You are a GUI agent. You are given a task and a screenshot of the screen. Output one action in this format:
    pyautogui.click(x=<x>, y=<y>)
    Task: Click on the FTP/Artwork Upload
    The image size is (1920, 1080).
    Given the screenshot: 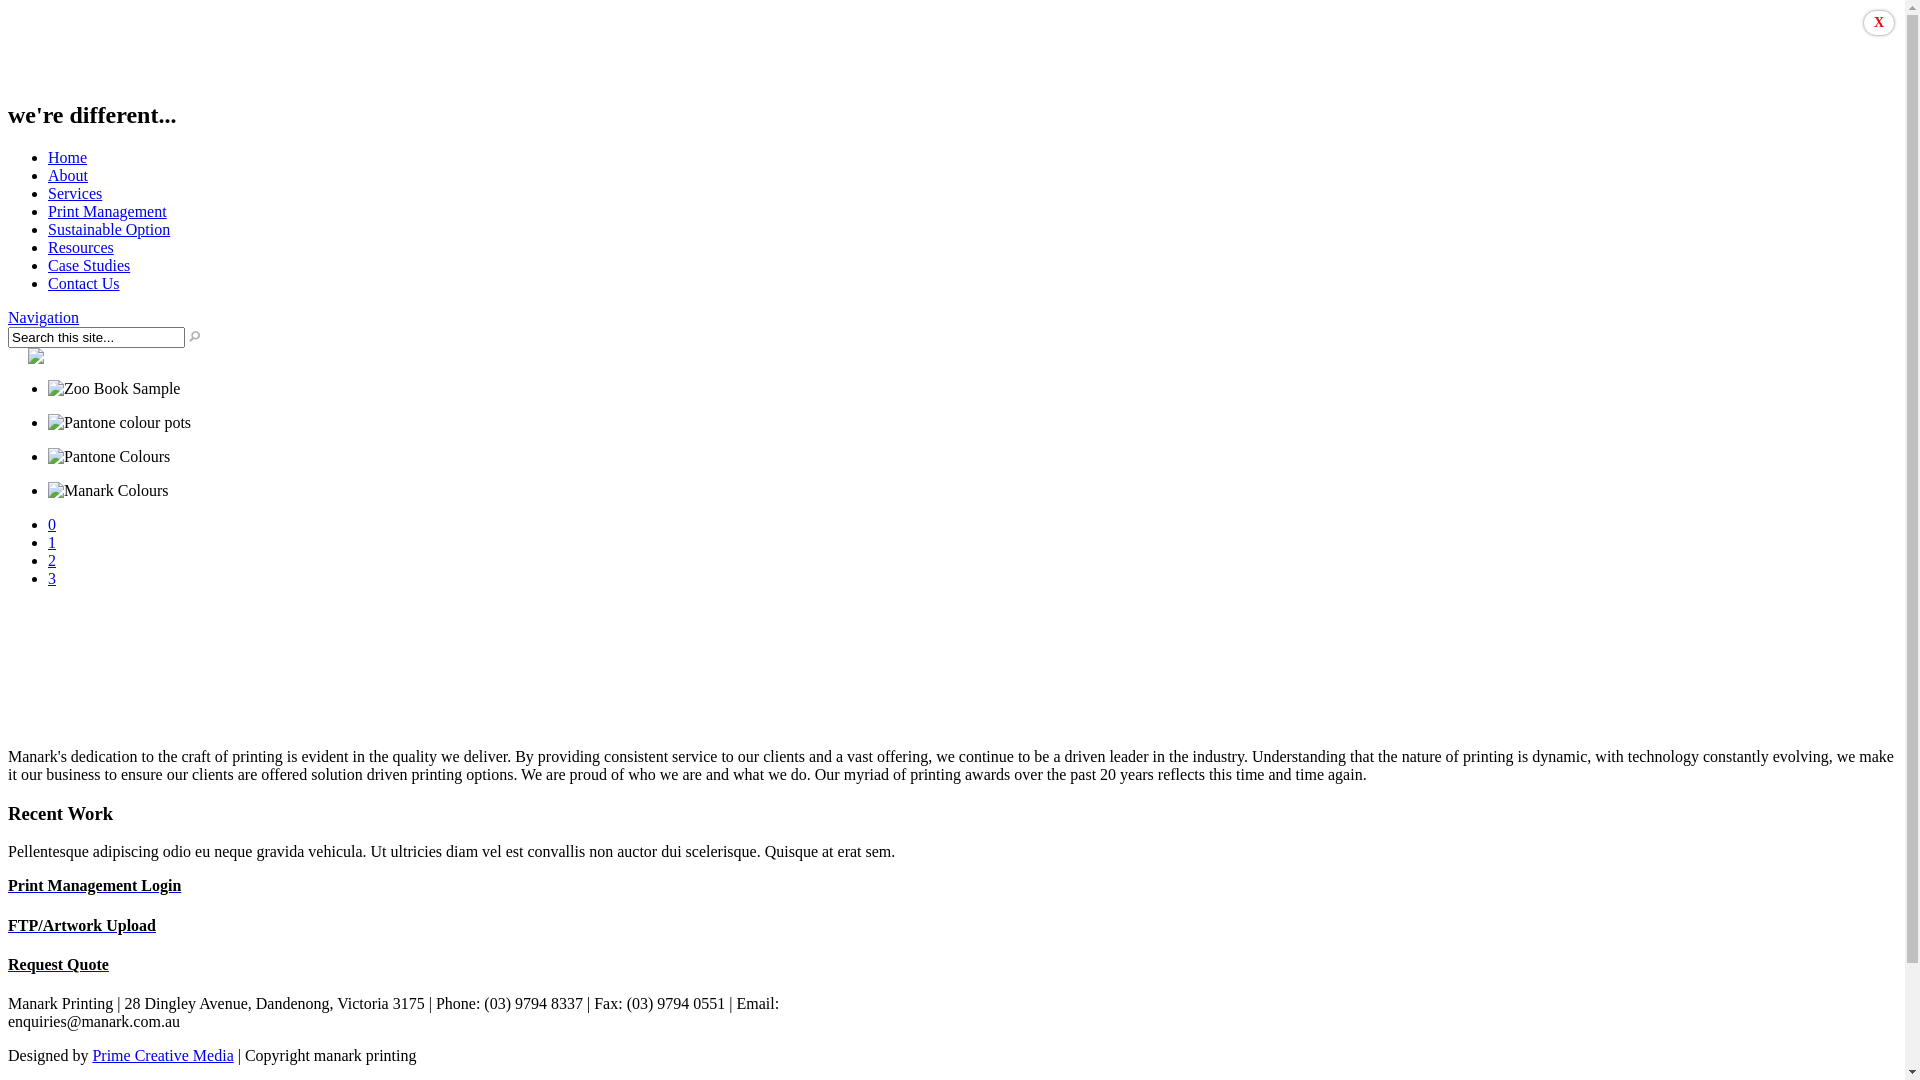 What is the action you would take?
    pyautogui.click(x=952, y=926)
    